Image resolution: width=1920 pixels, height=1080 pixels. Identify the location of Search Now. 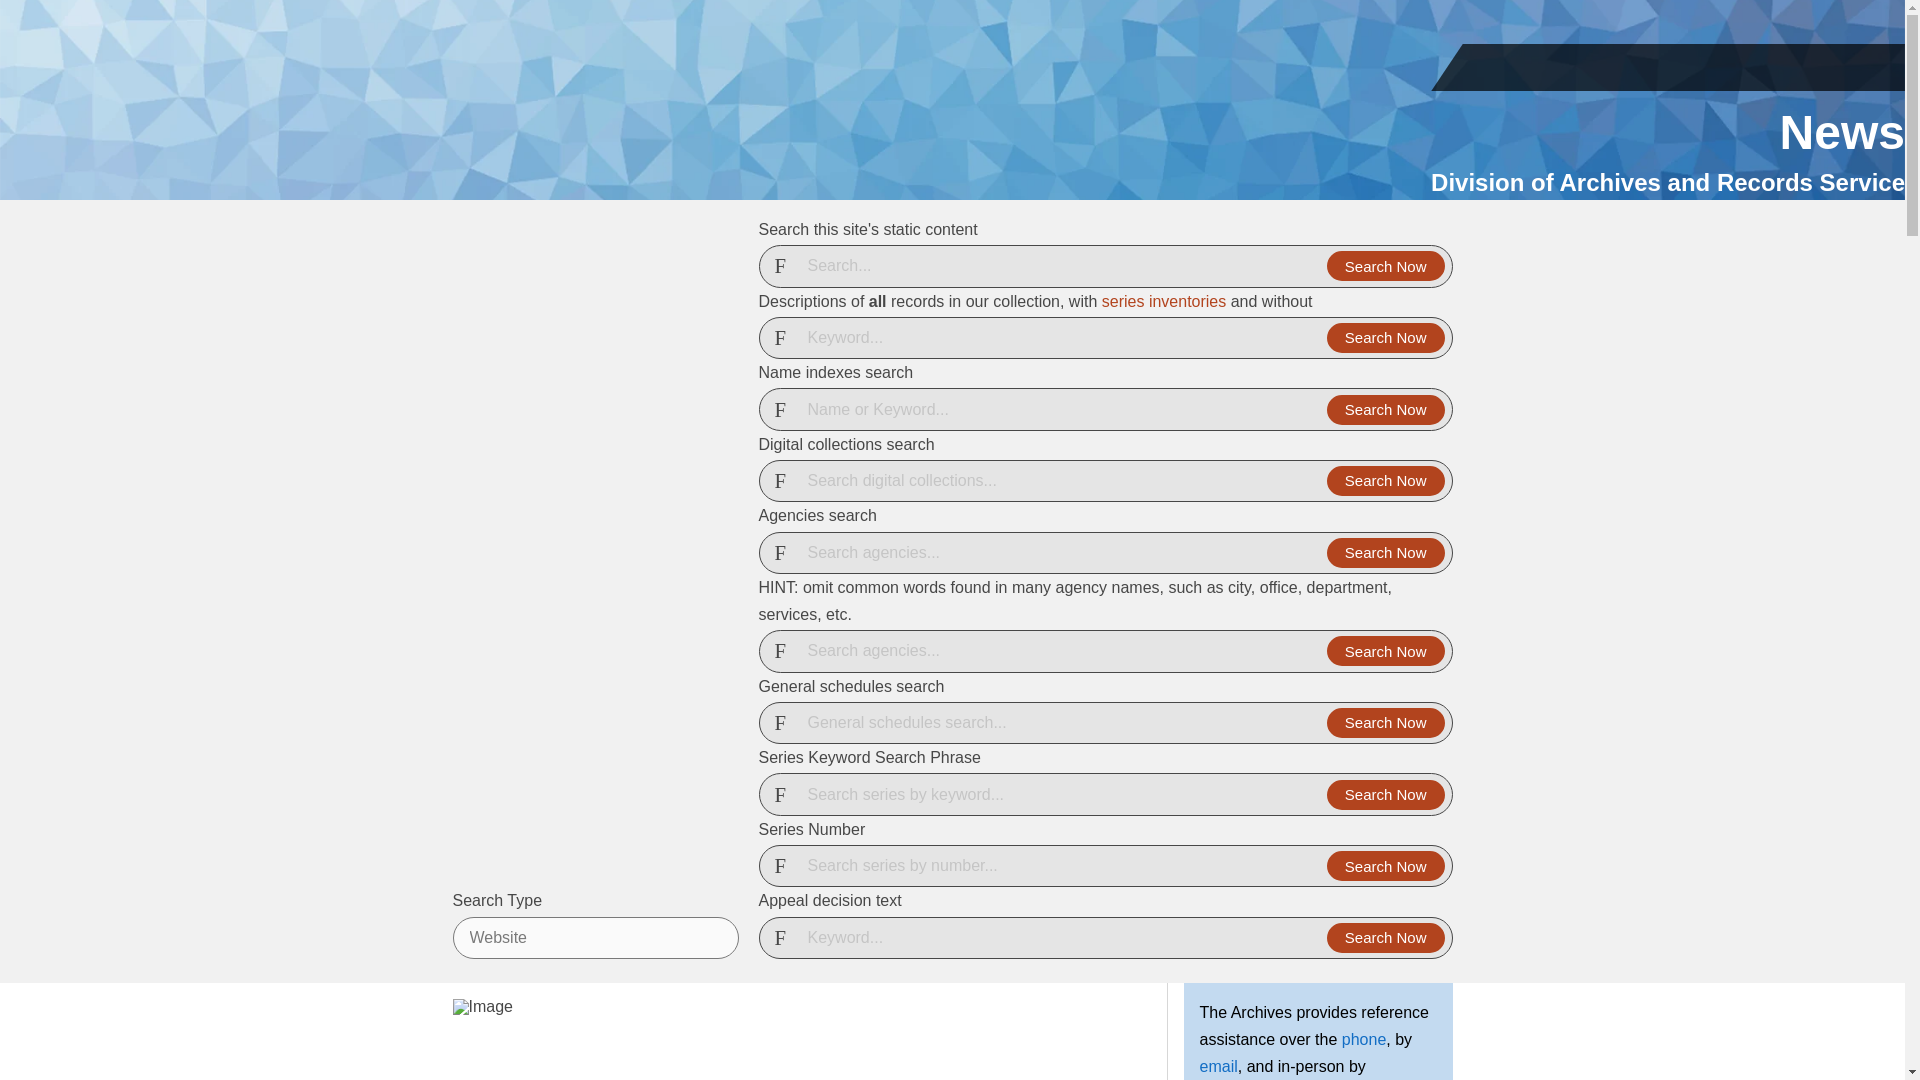
(1386, 552).